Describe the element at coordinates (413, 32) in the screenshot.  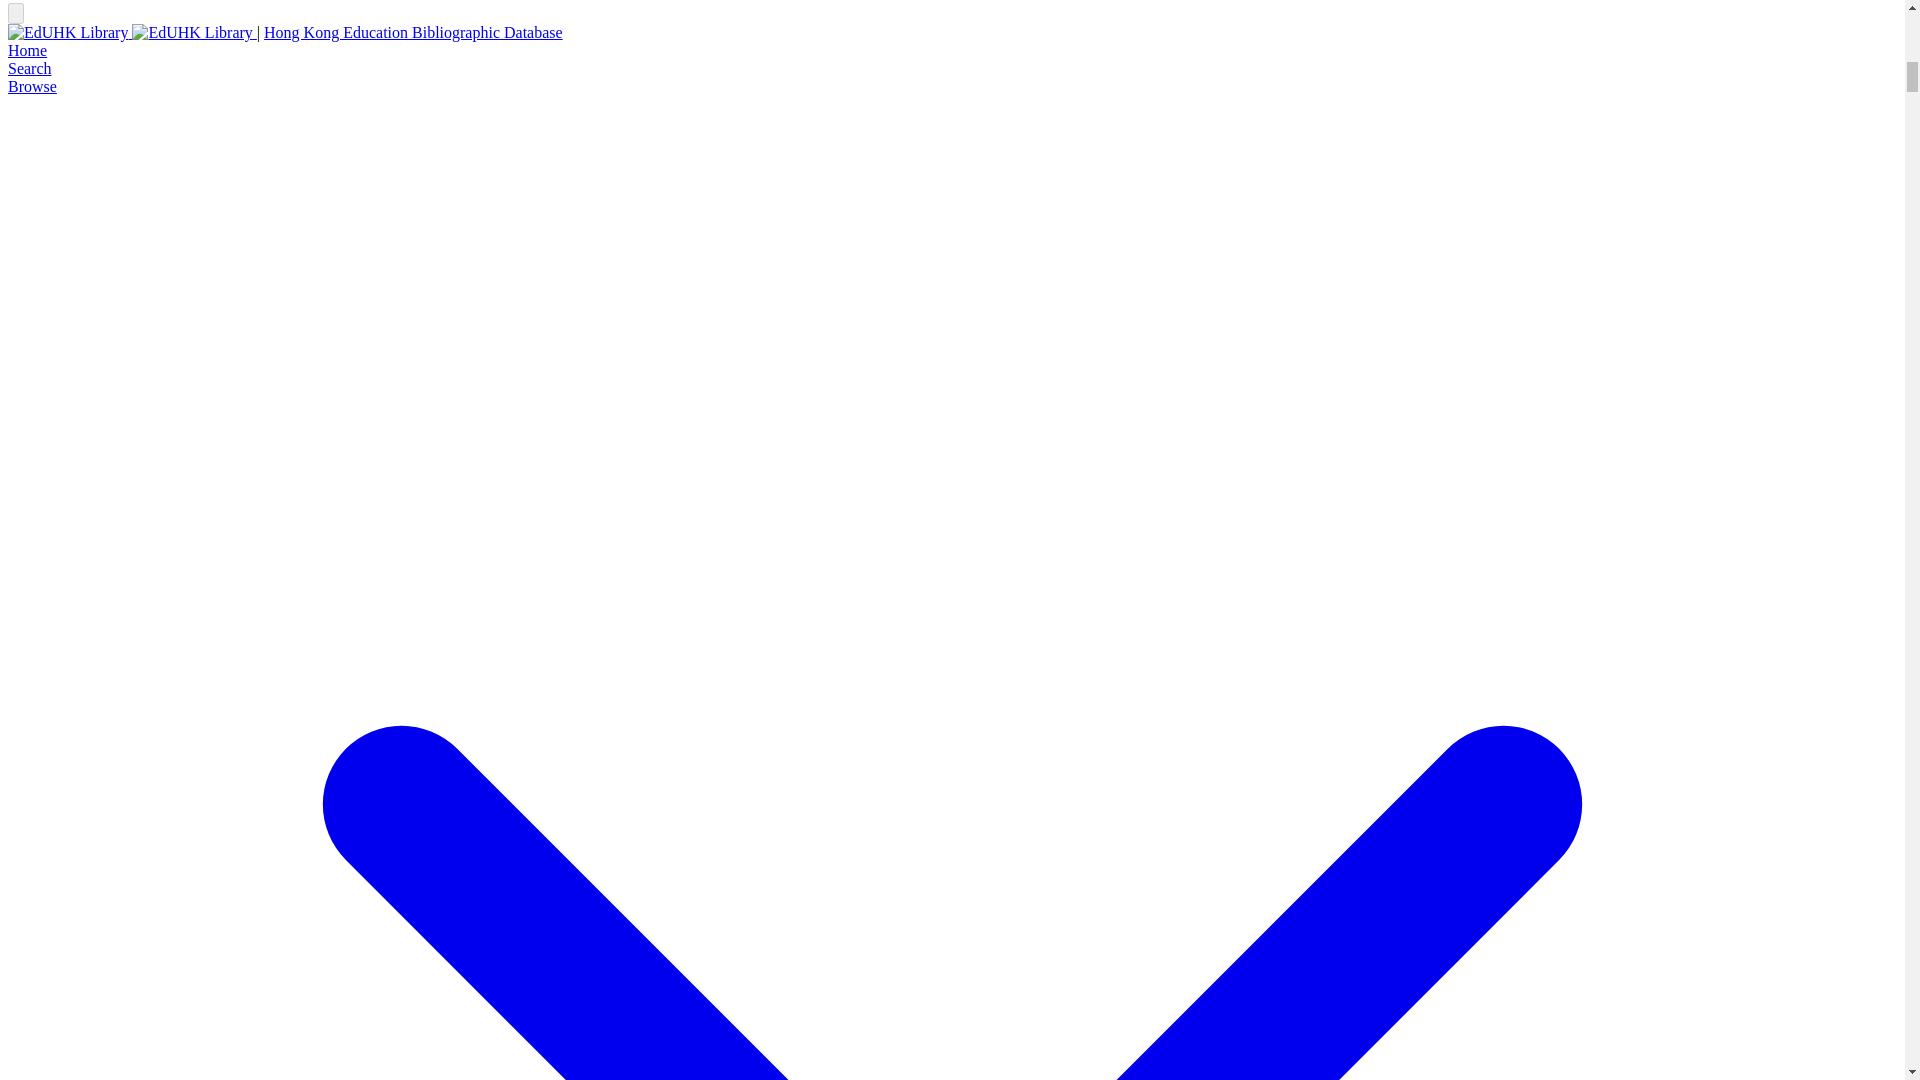
I see `Hong Kong Education Bibliographic Database` at that location.